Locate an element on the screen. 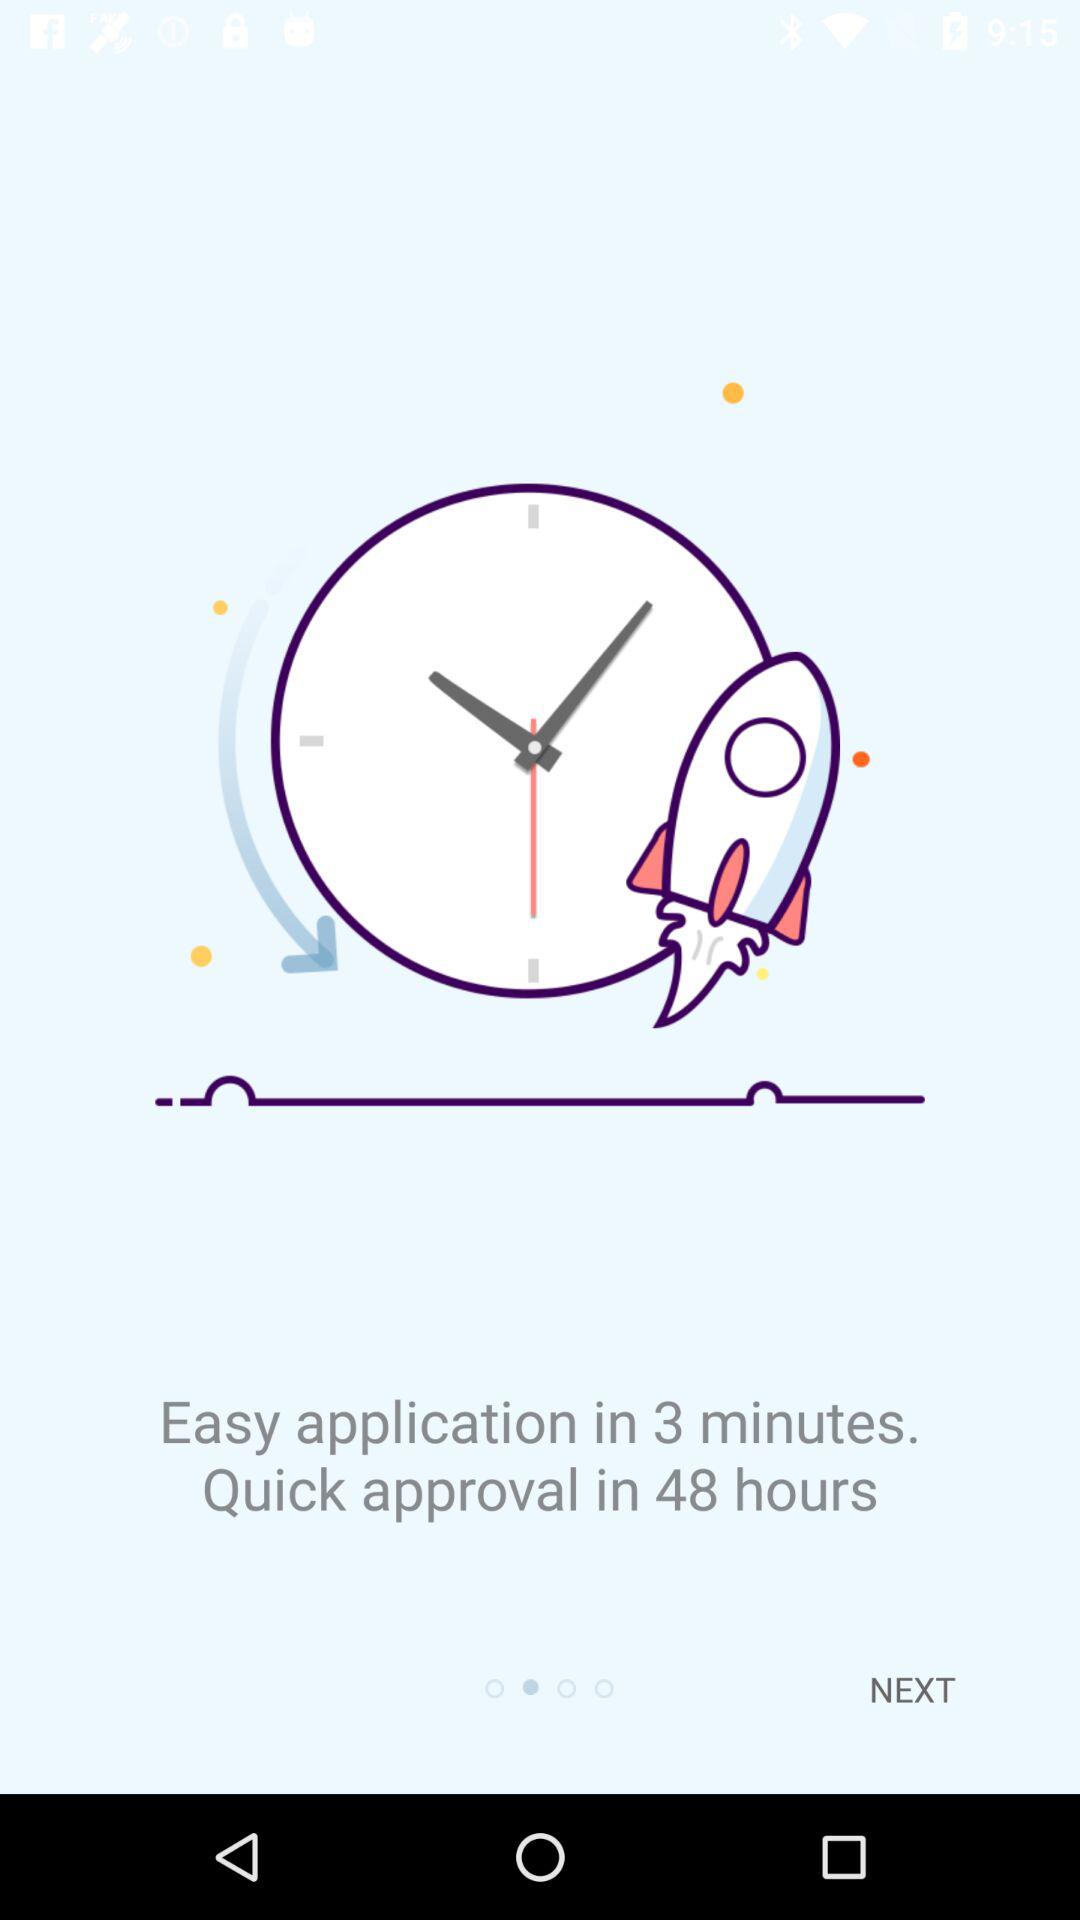 The width and height of the screenshot is (1080, 1920). jump until the next item is located at coordinates (912, 1689).